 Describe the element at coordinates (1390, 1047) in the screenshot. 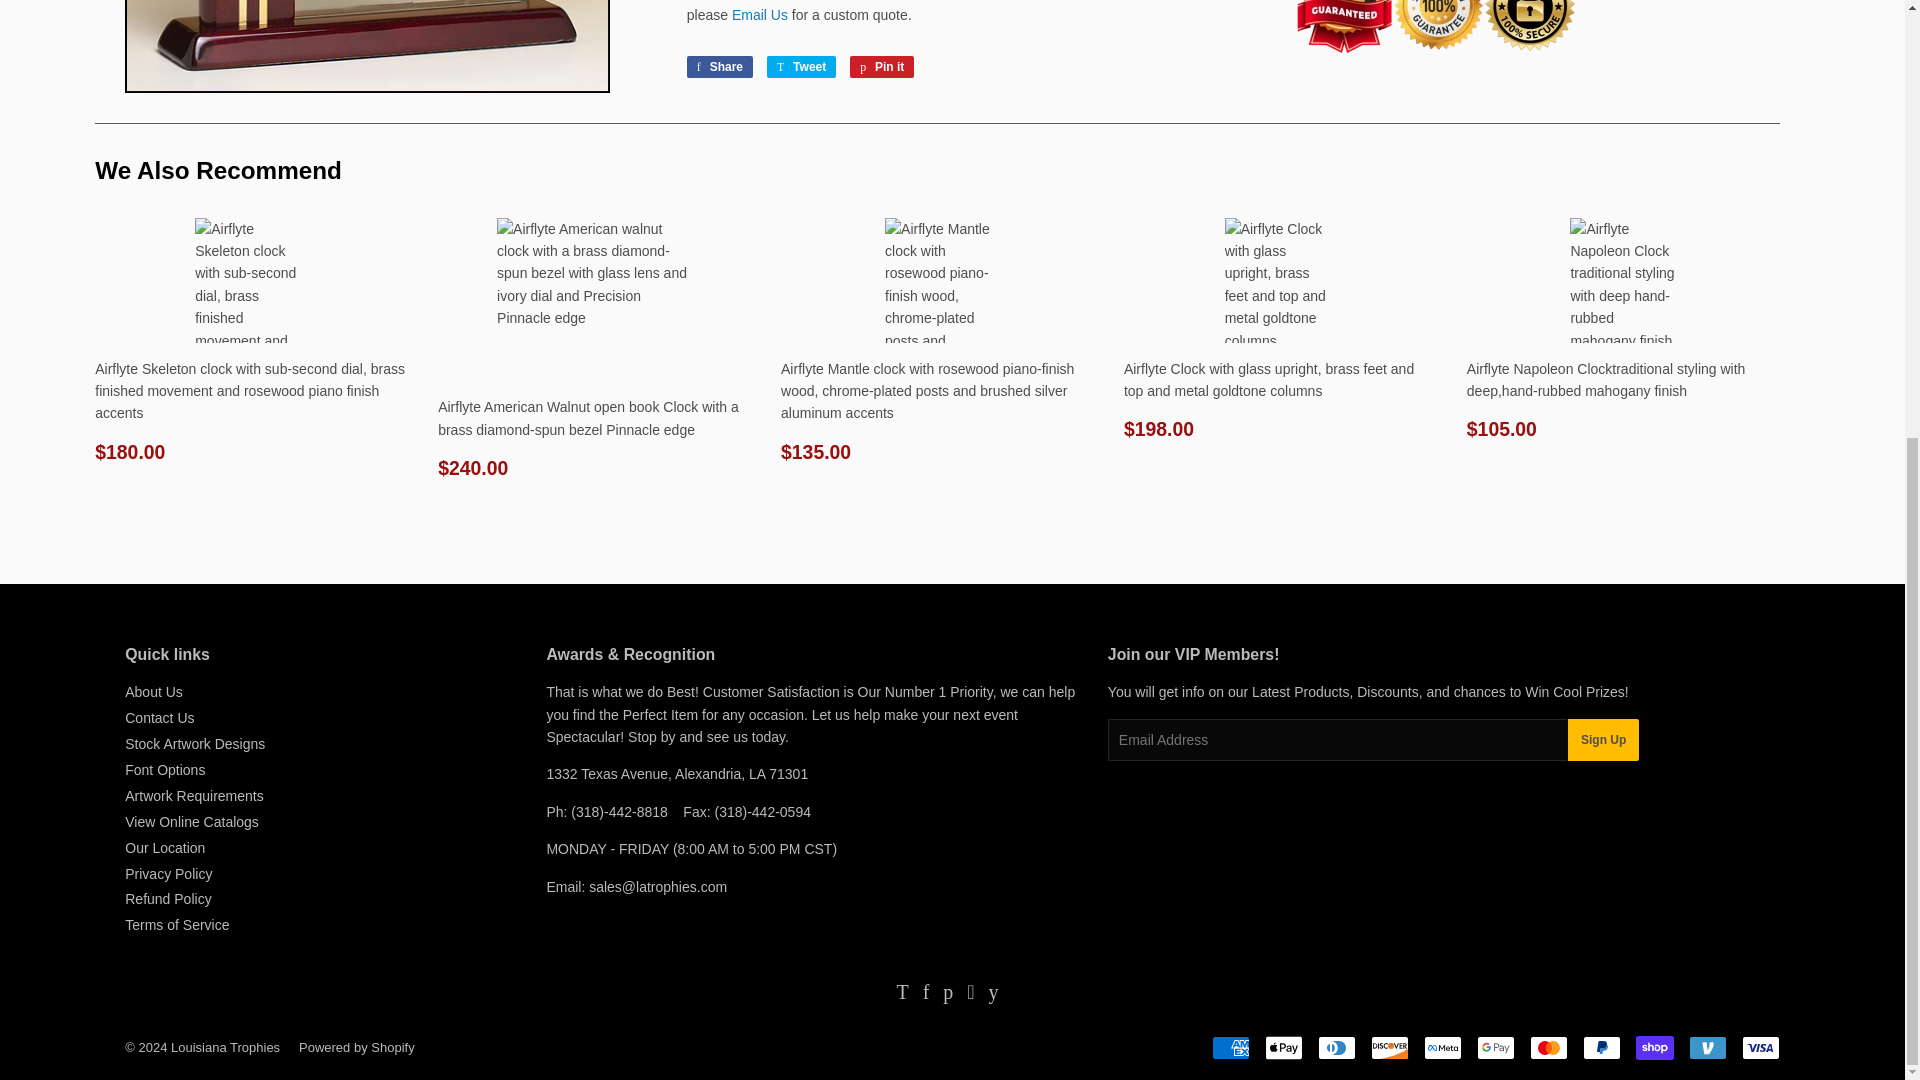

I see `Discover` at that location.